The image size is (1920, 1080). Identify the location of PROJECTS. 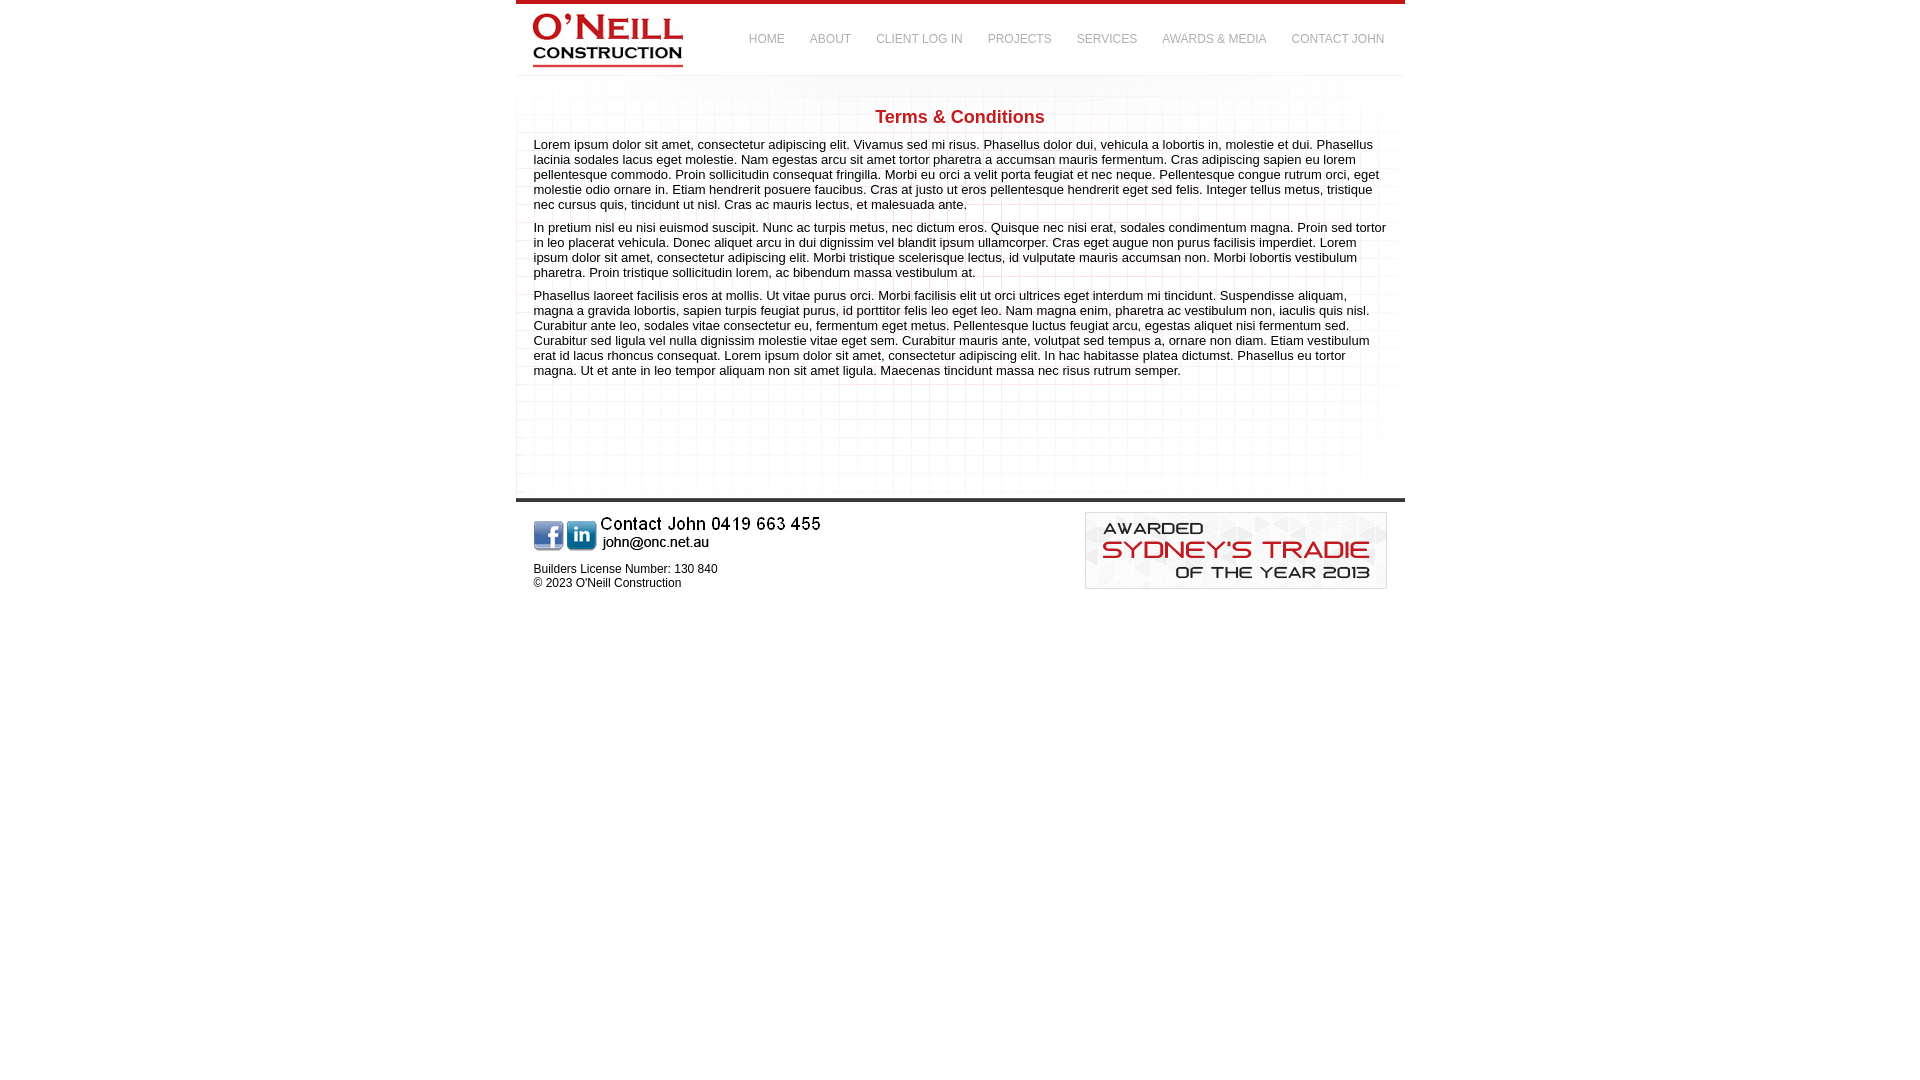
(1027, 40).